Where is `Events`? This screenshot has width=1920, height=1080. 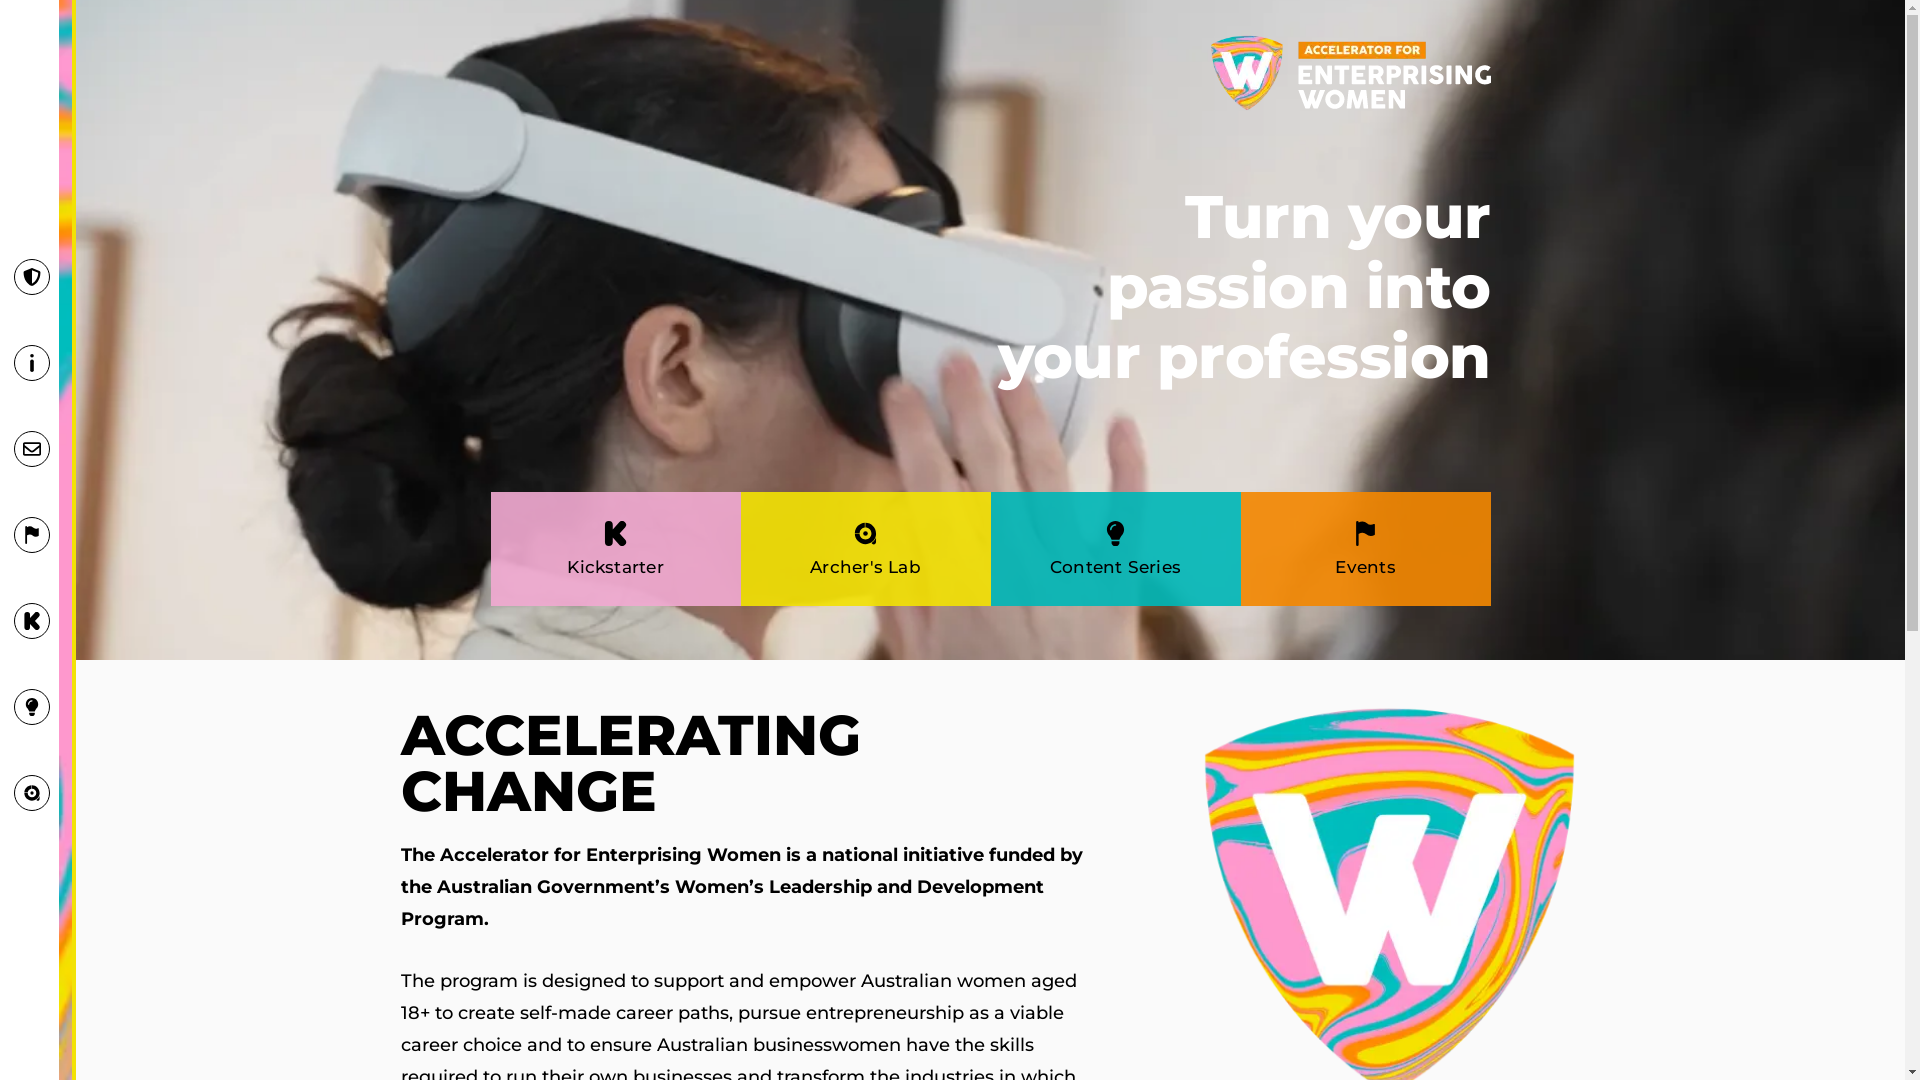
Events is located at coordinates (1365, 567).